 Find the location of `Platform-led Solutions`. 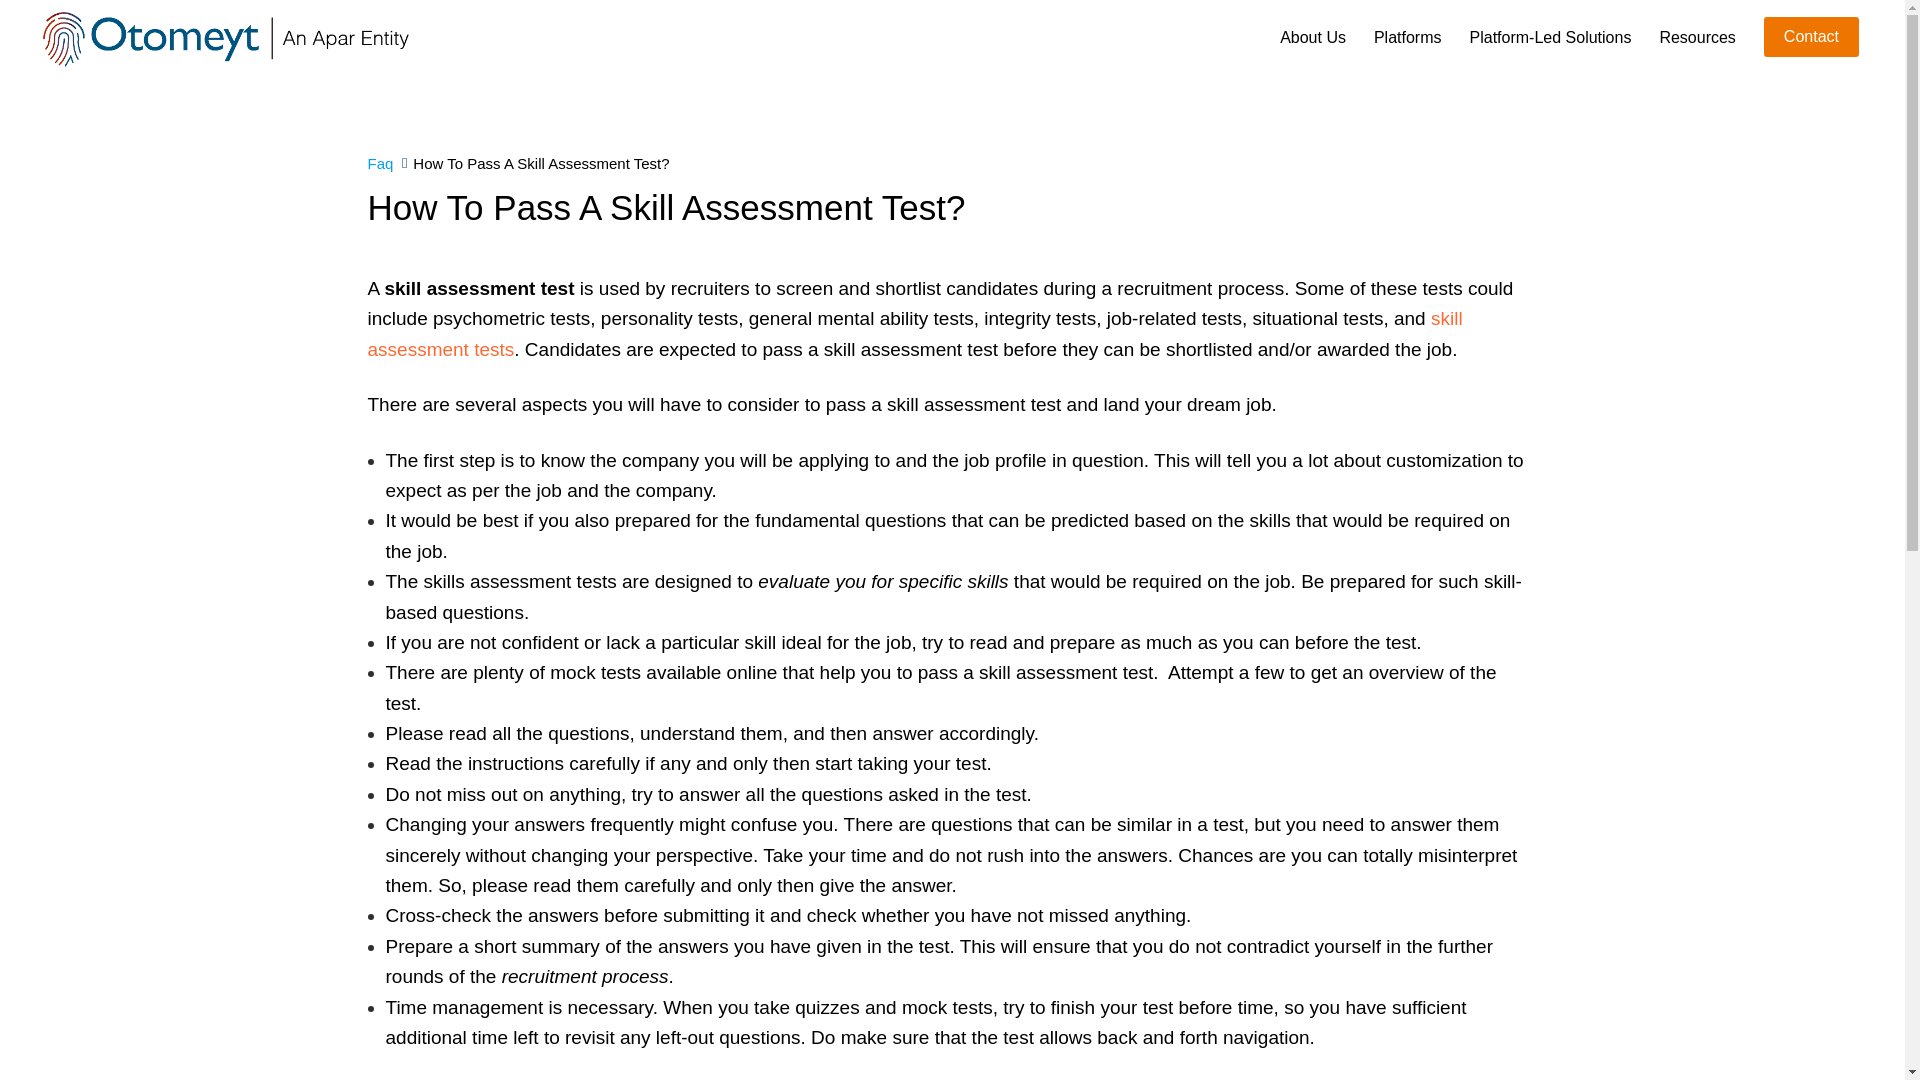

Platform-led Solutions is located at coordinates (1551, 38).